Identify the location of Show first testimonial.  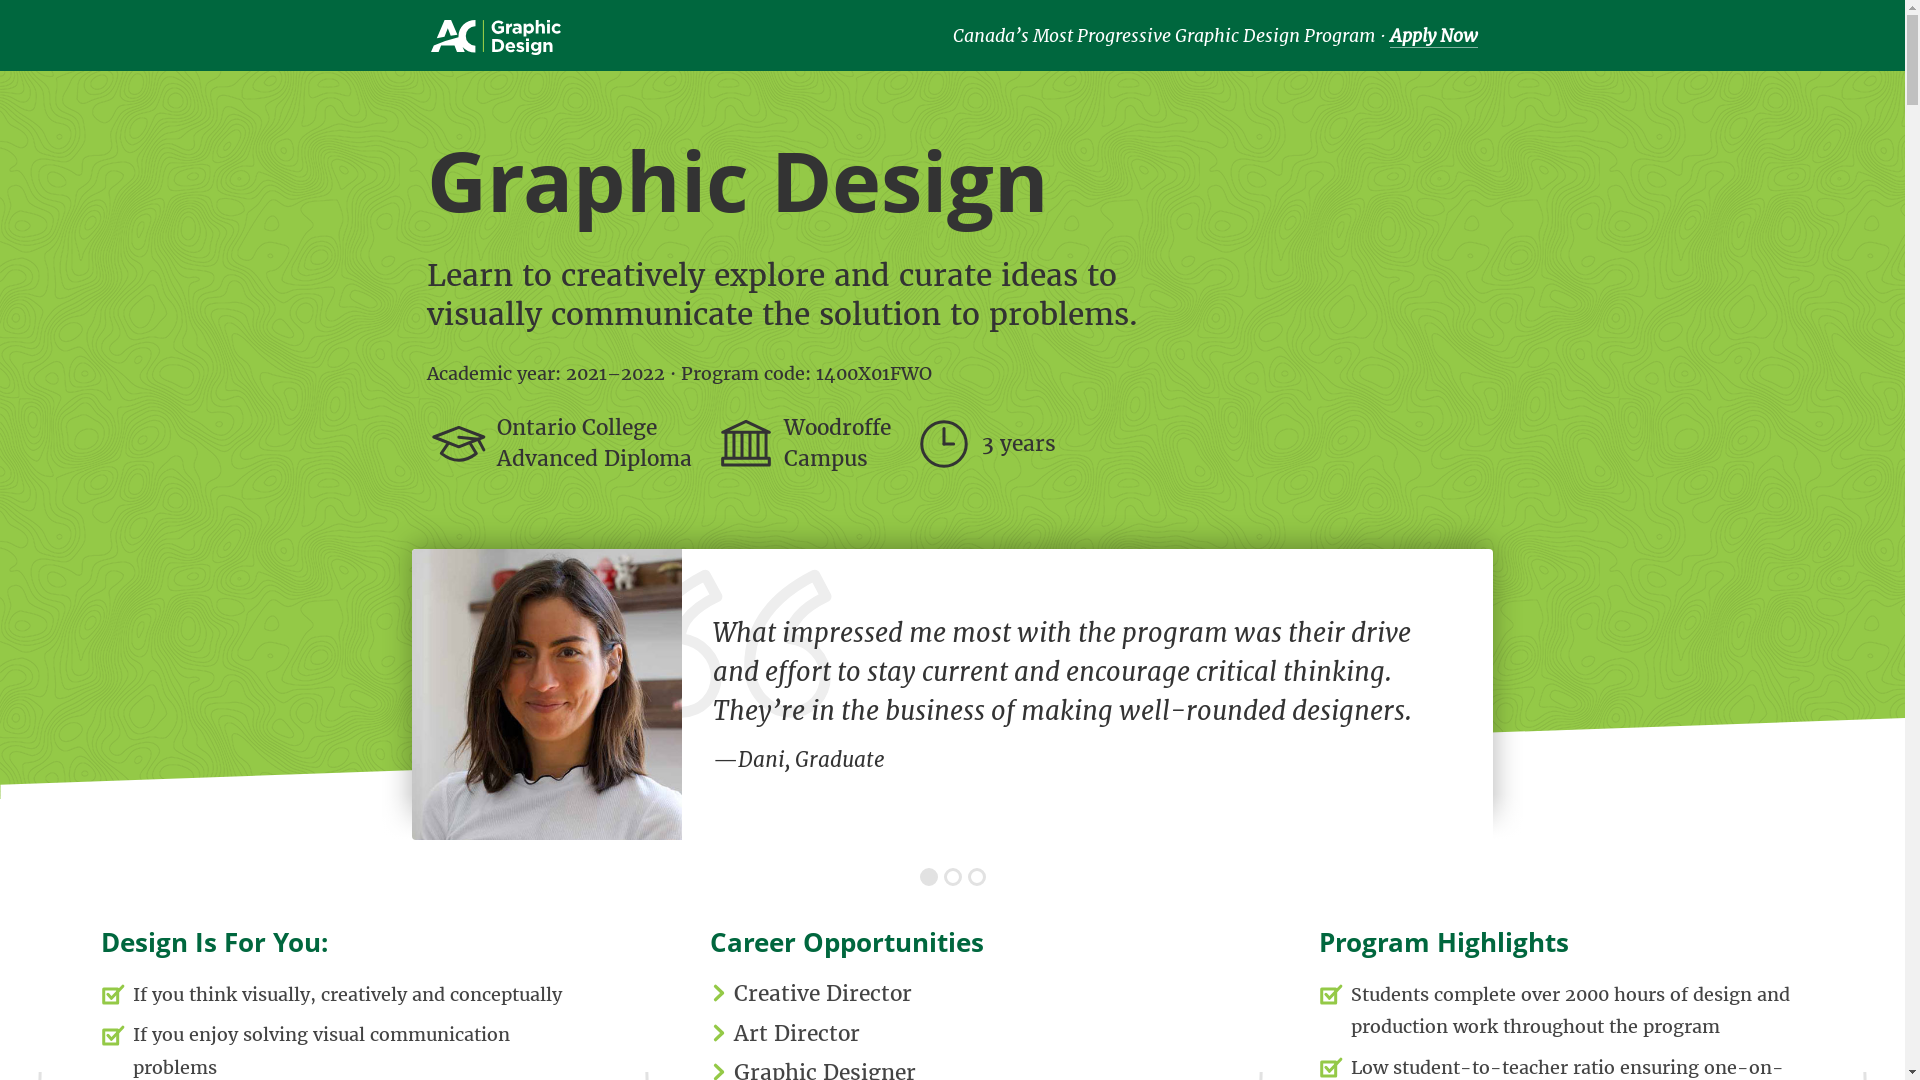
(929, 877).